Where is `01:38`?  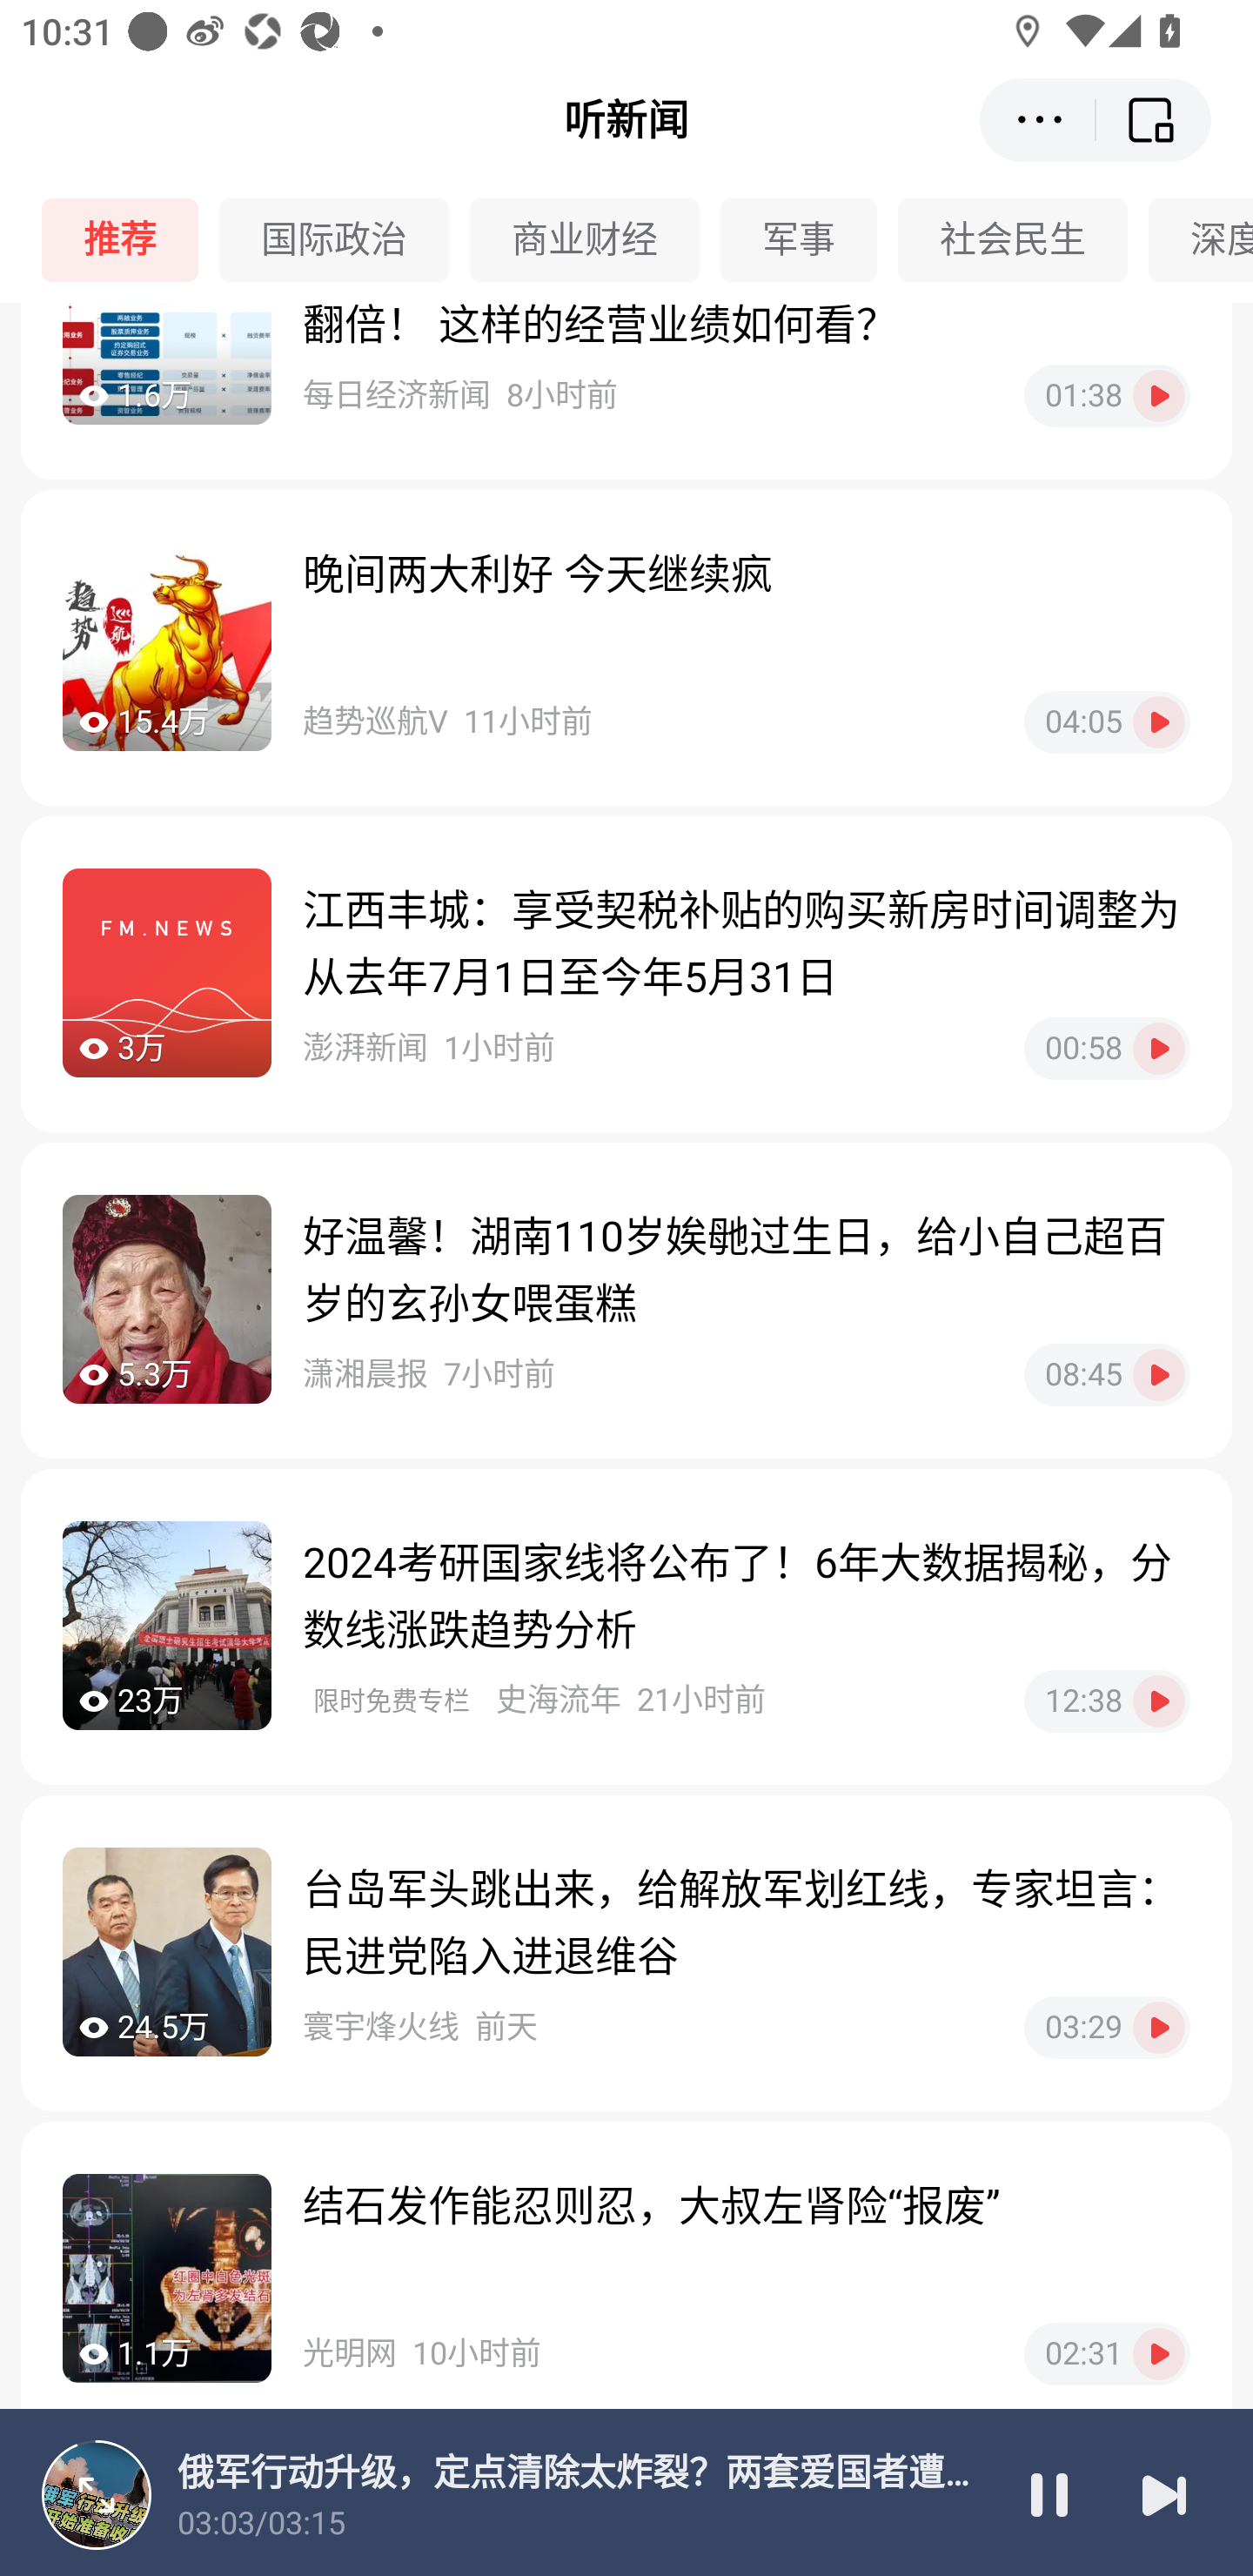 01:38 is located at coordinates (1107, 397).